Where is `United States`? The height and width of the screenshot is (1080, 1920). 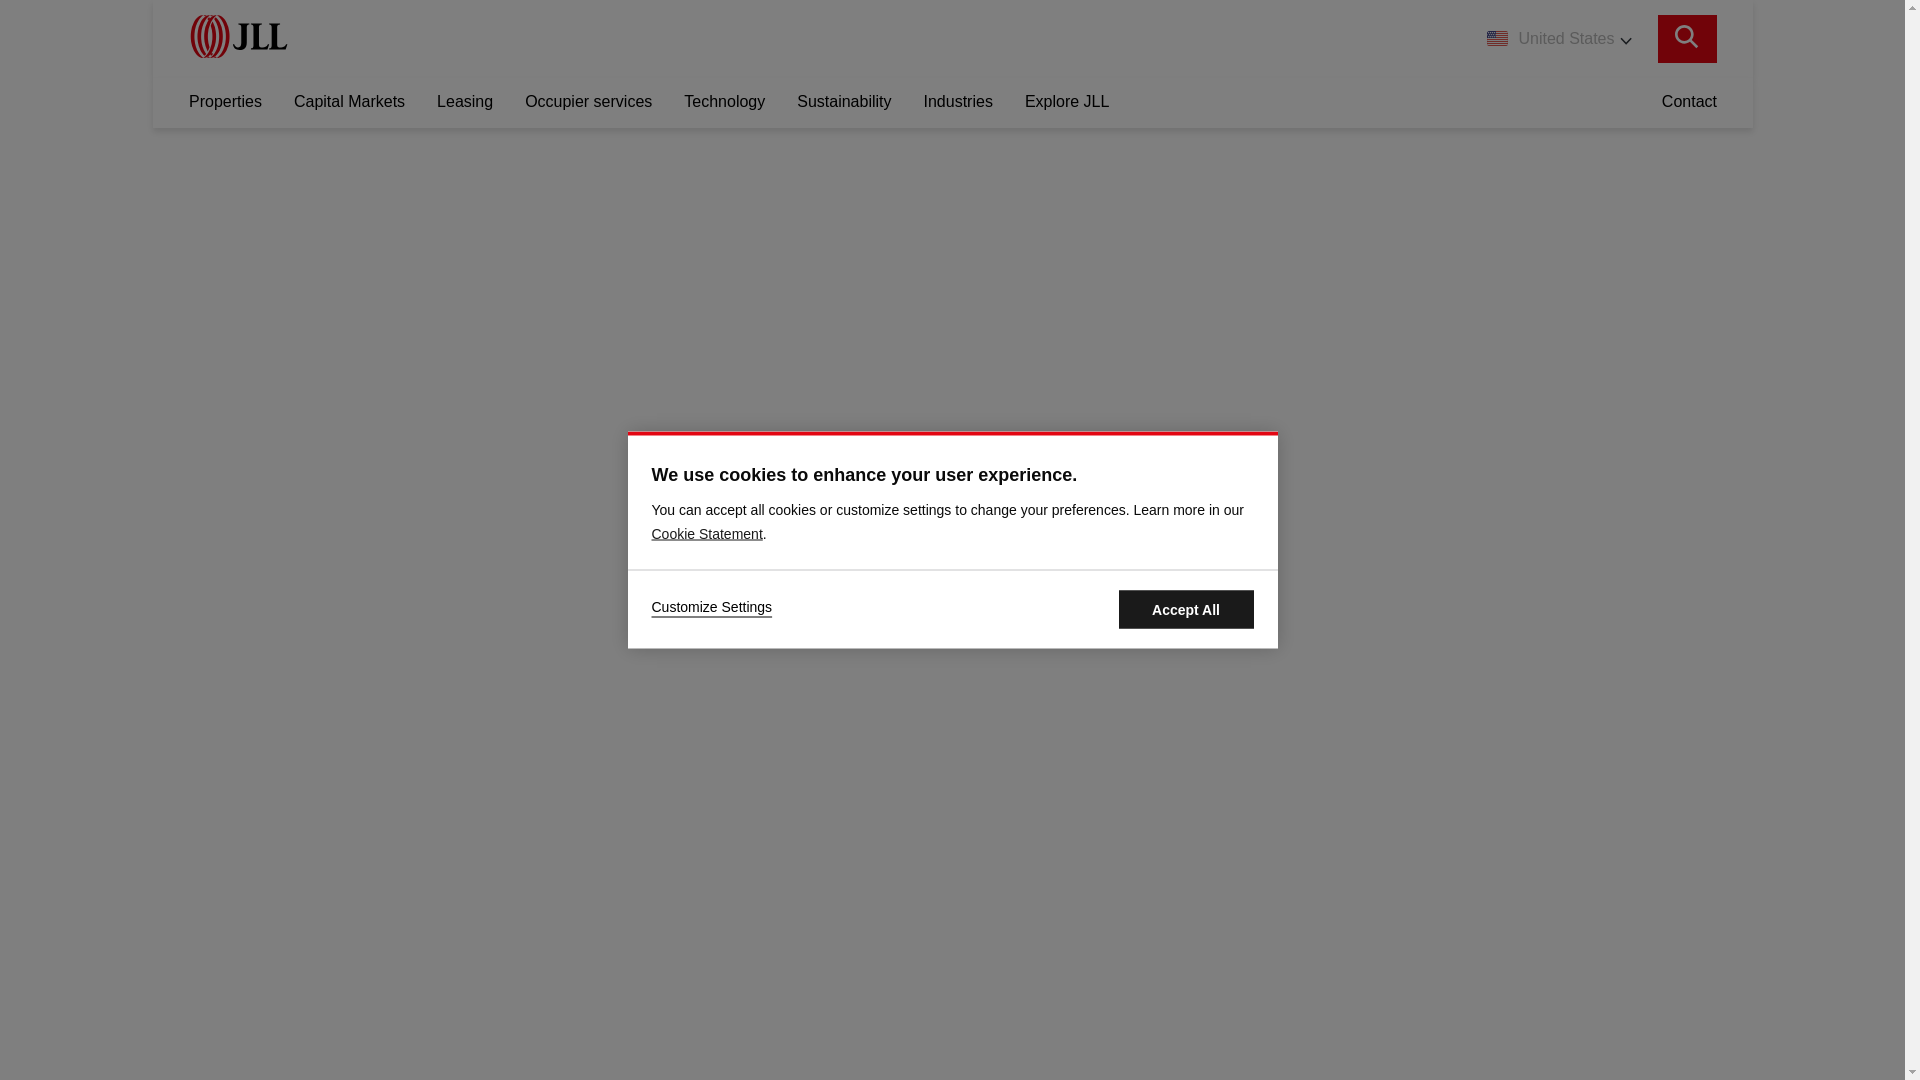 United States is located at coordinates (1558, 38).